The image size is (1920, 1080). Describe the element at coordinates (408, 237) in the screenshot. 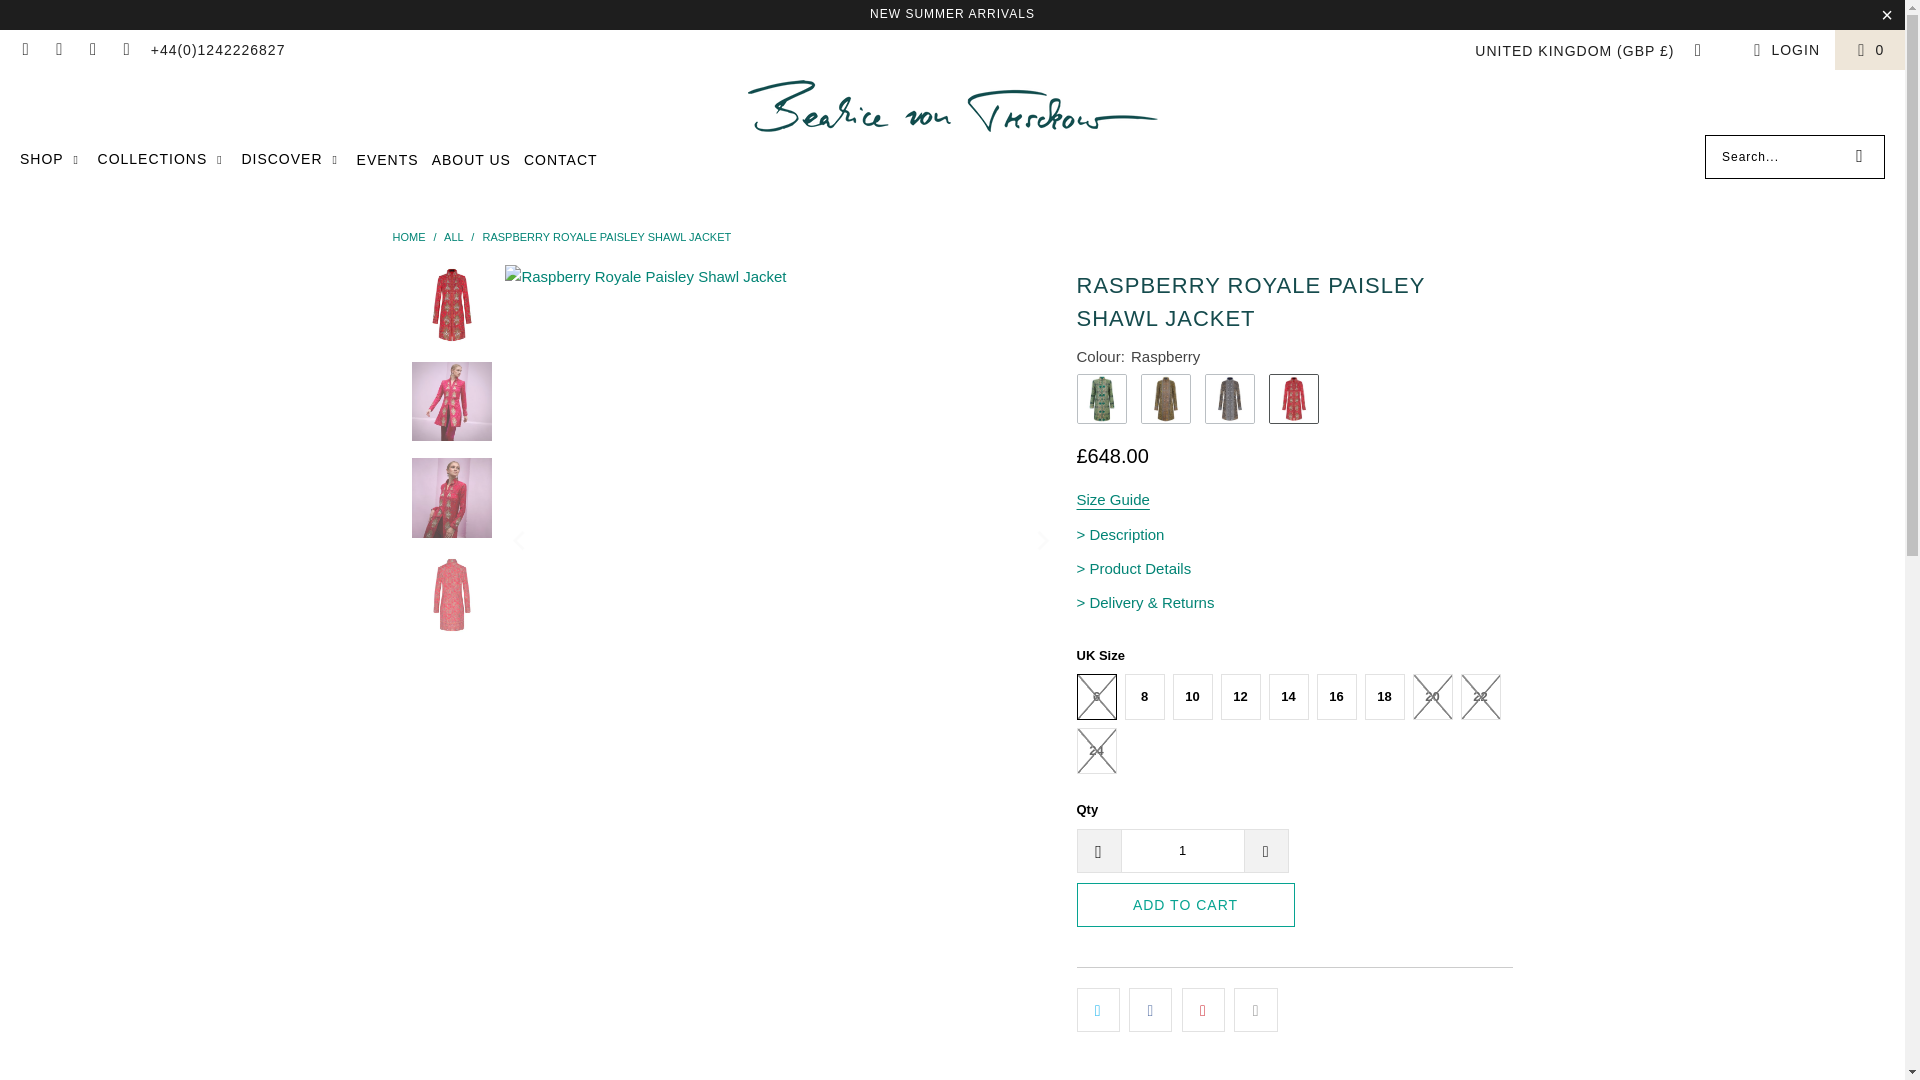

I see `Beatrice von Tresckow Designs` at that location.